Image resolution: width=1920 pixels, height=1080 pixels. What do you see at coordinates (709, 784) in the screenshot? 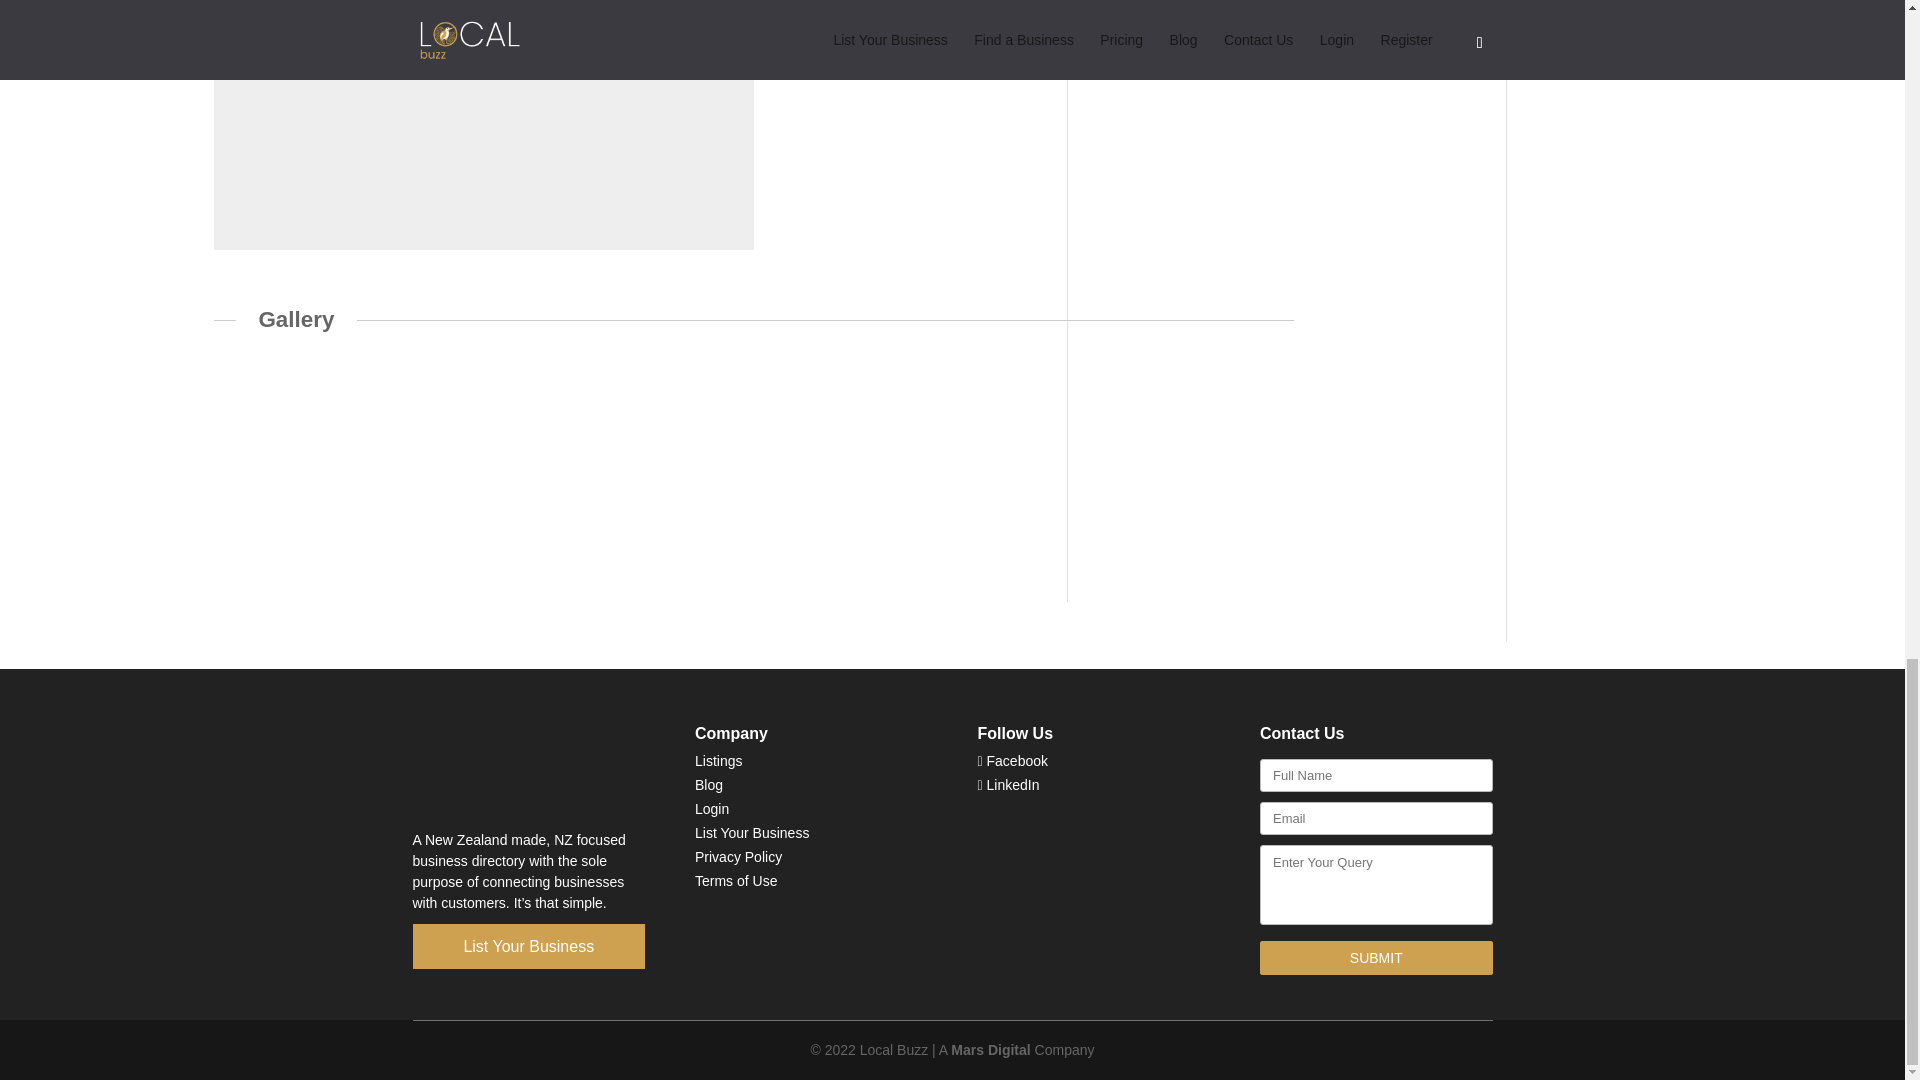
I see `Blog` at bounding box center [709, 784].